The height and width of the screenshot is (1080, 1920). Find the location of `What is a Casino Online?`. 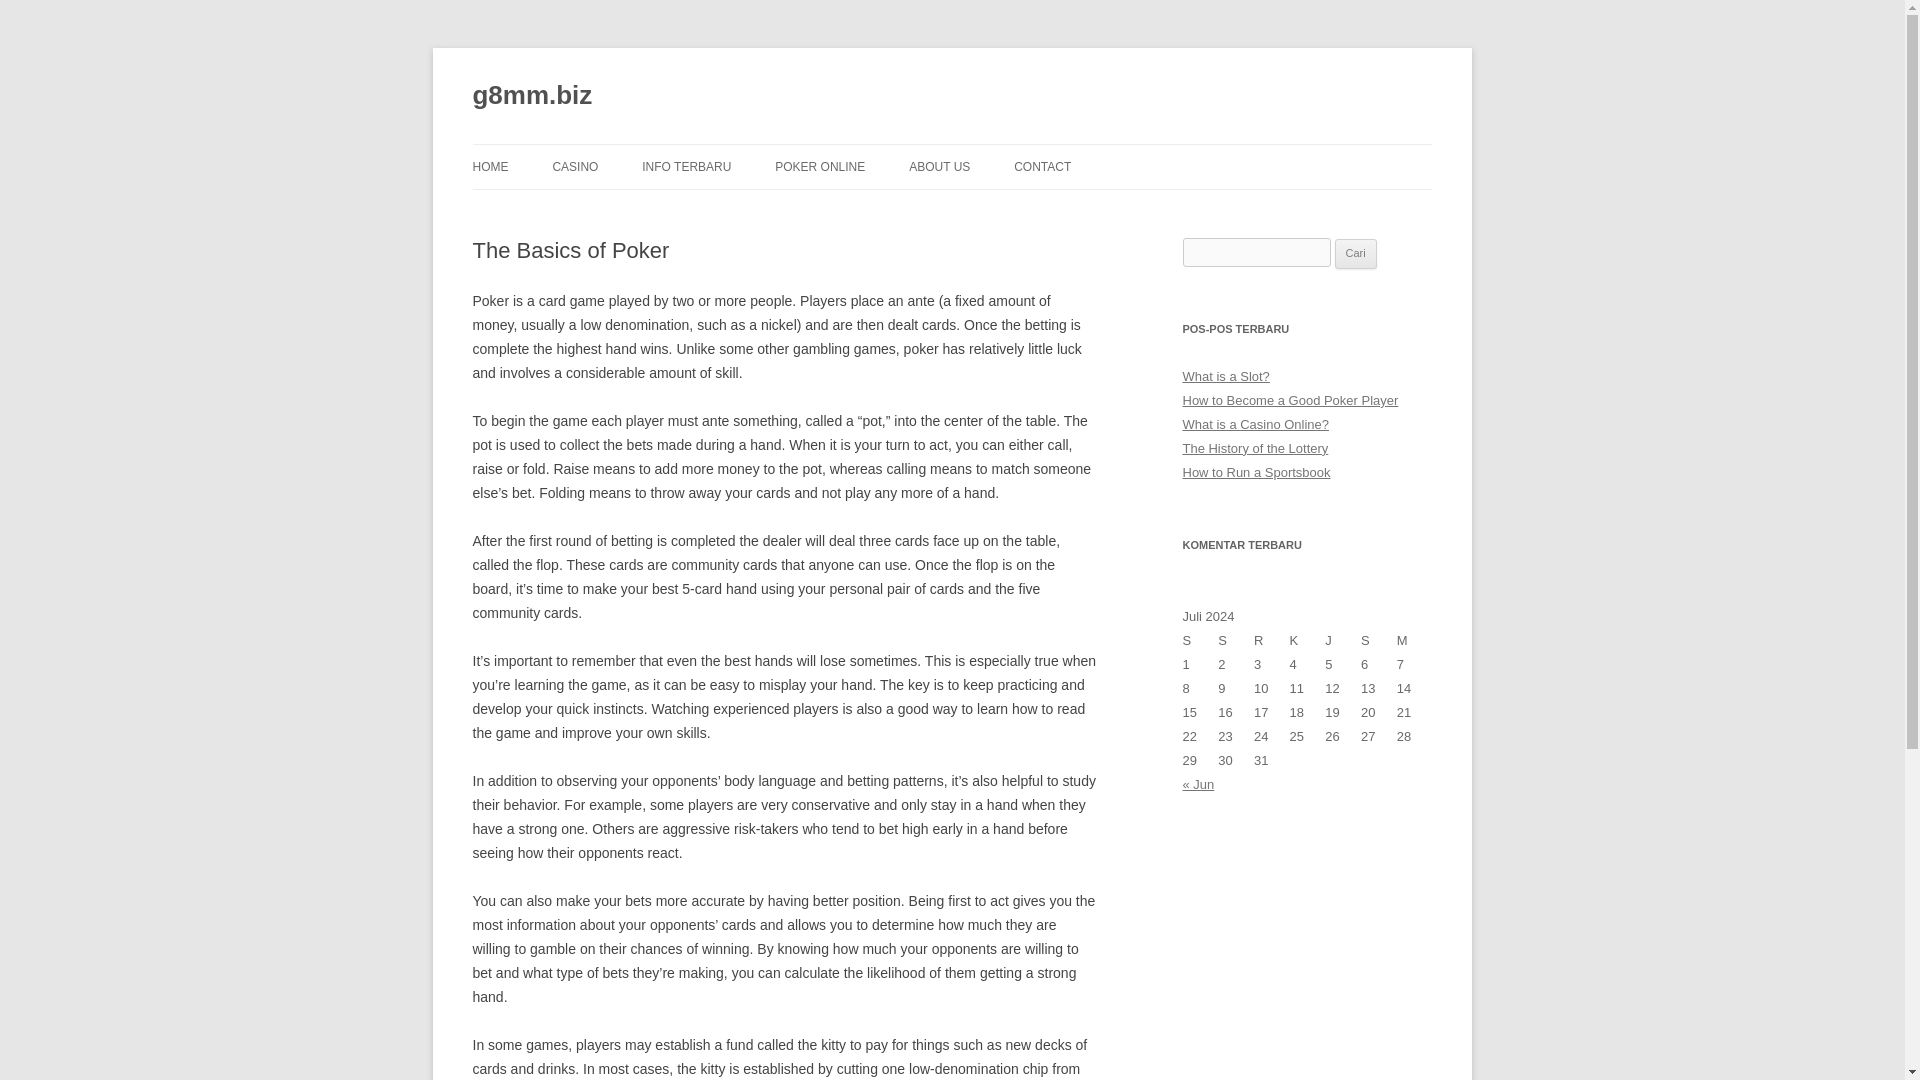

What is a Casino Online? is located at coordinates (1255, 424).